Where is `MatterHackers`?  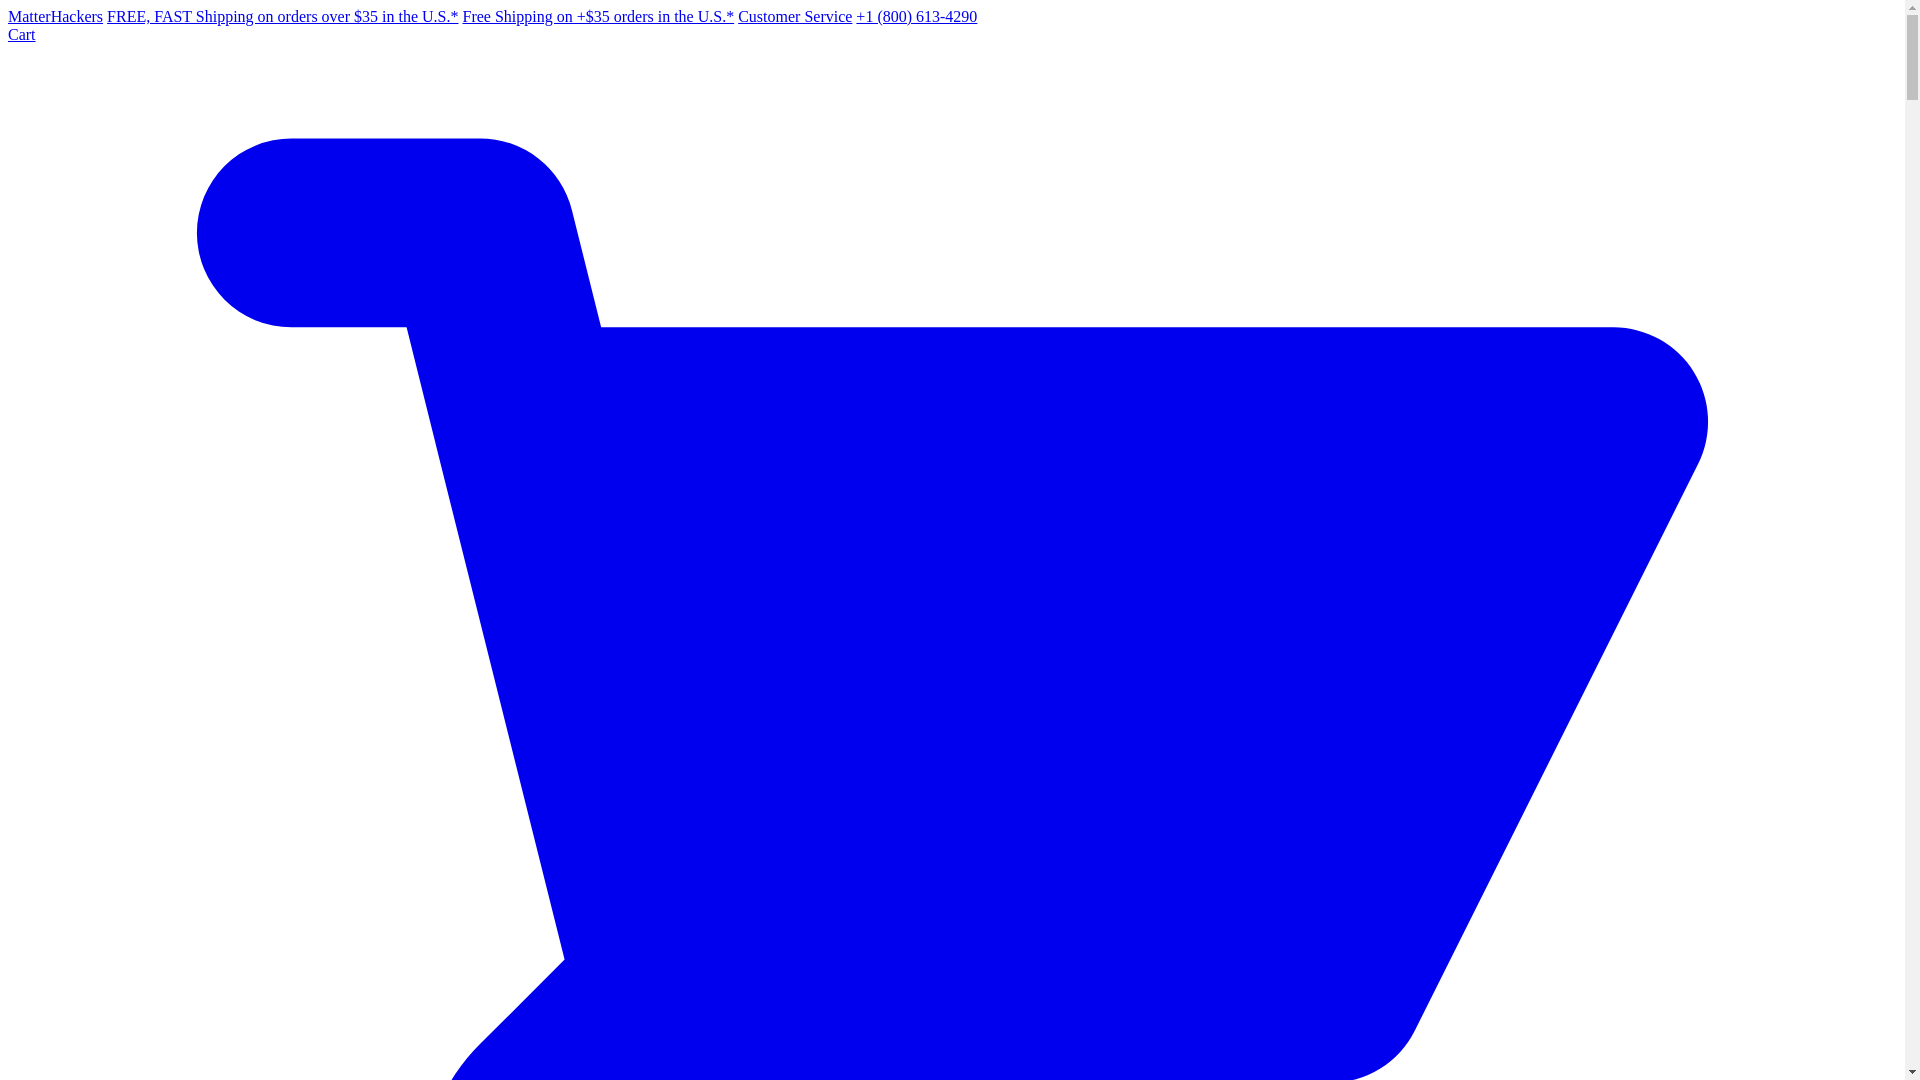
MatterHackers is located at coordinates (55, 16).